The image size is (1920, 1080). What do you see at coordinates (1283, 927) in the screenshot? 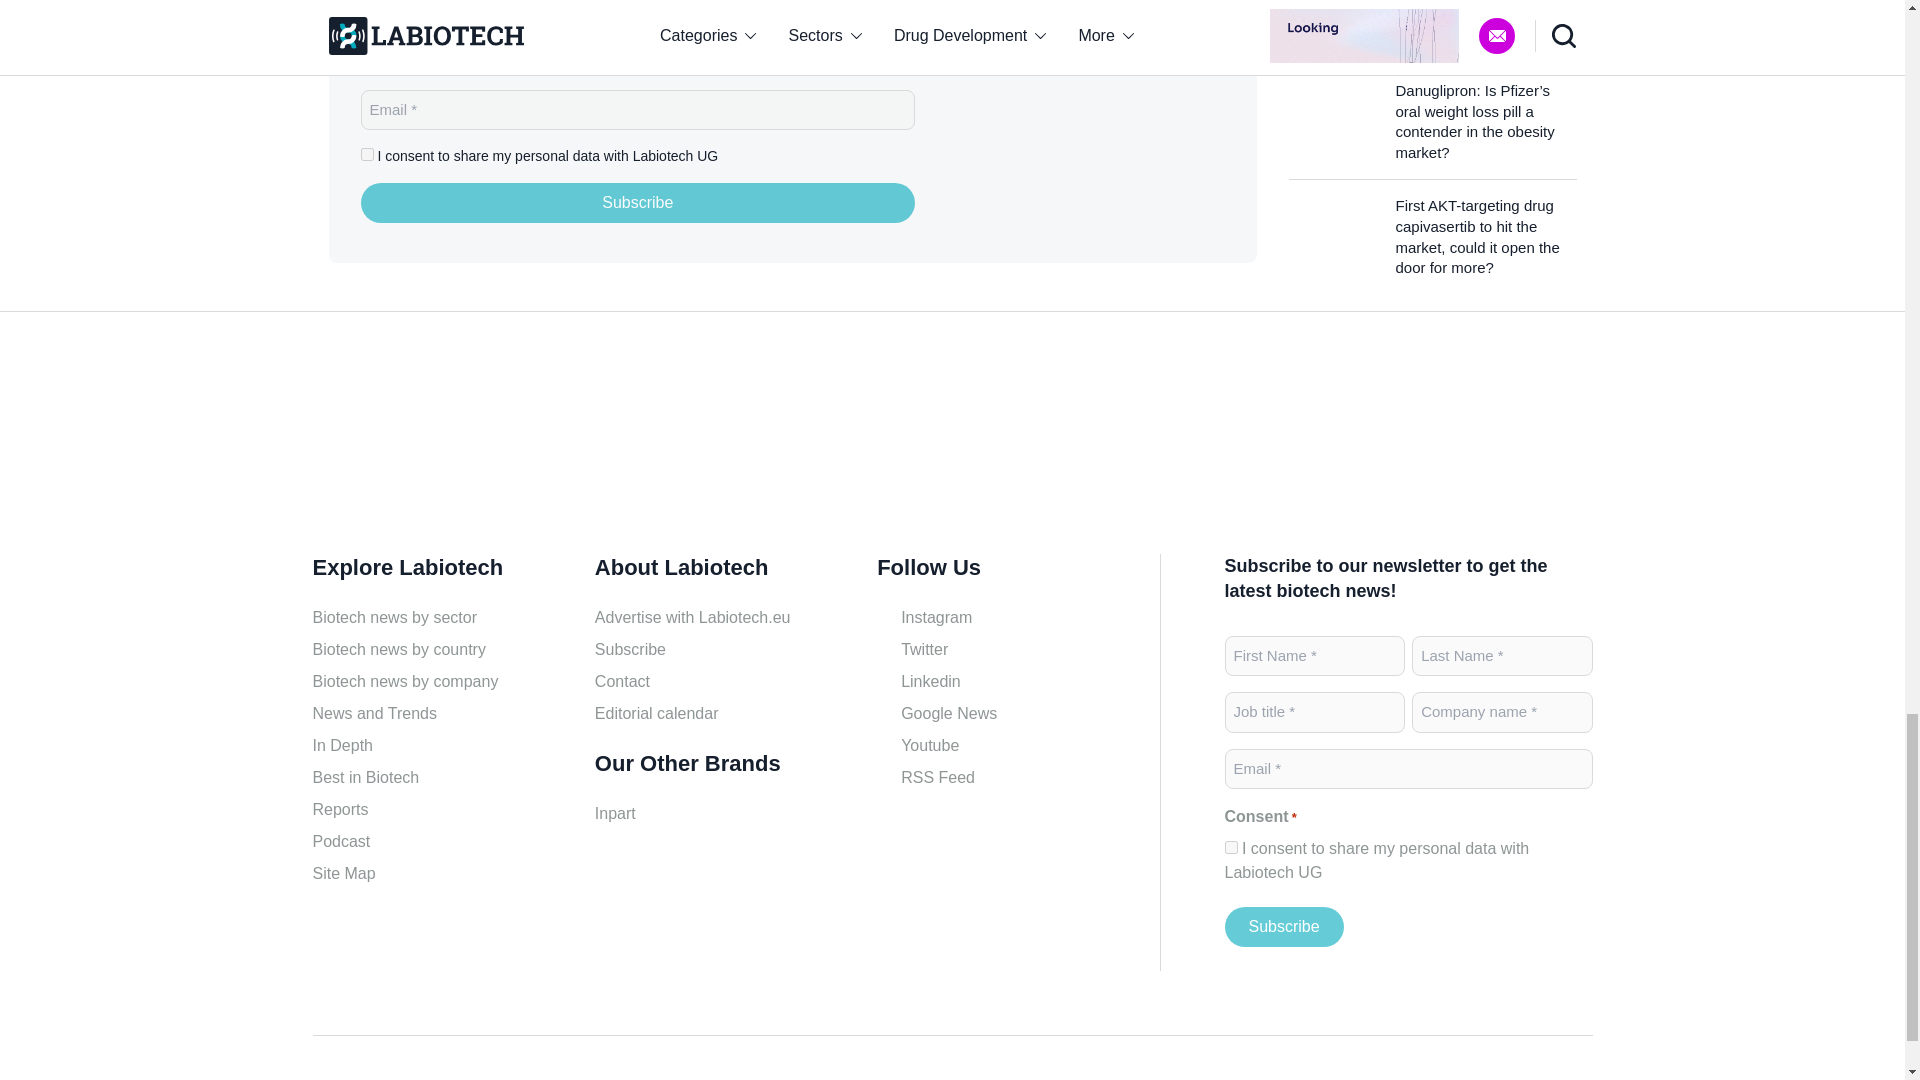
I see `Subscribe` at bounding box center [1283, 927].